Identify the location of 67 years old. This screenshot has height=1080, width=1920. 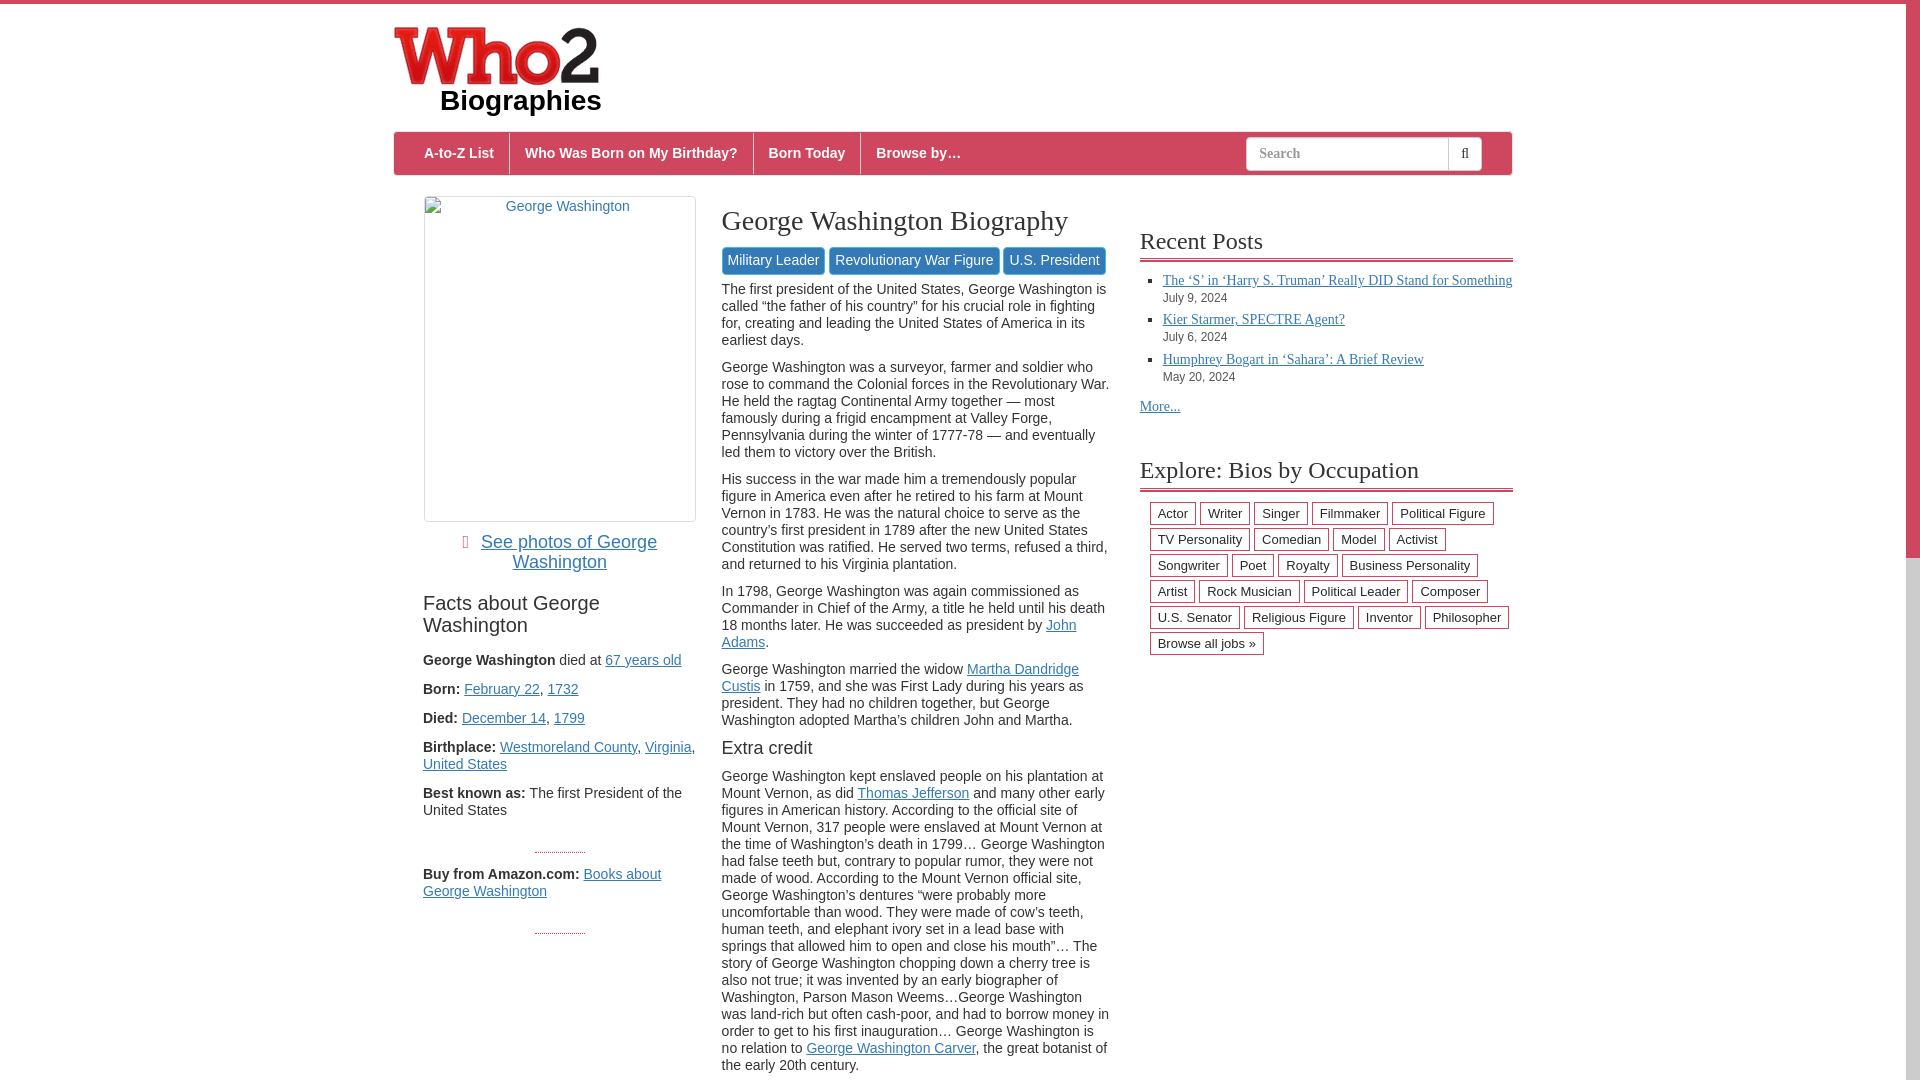
(642, 660).